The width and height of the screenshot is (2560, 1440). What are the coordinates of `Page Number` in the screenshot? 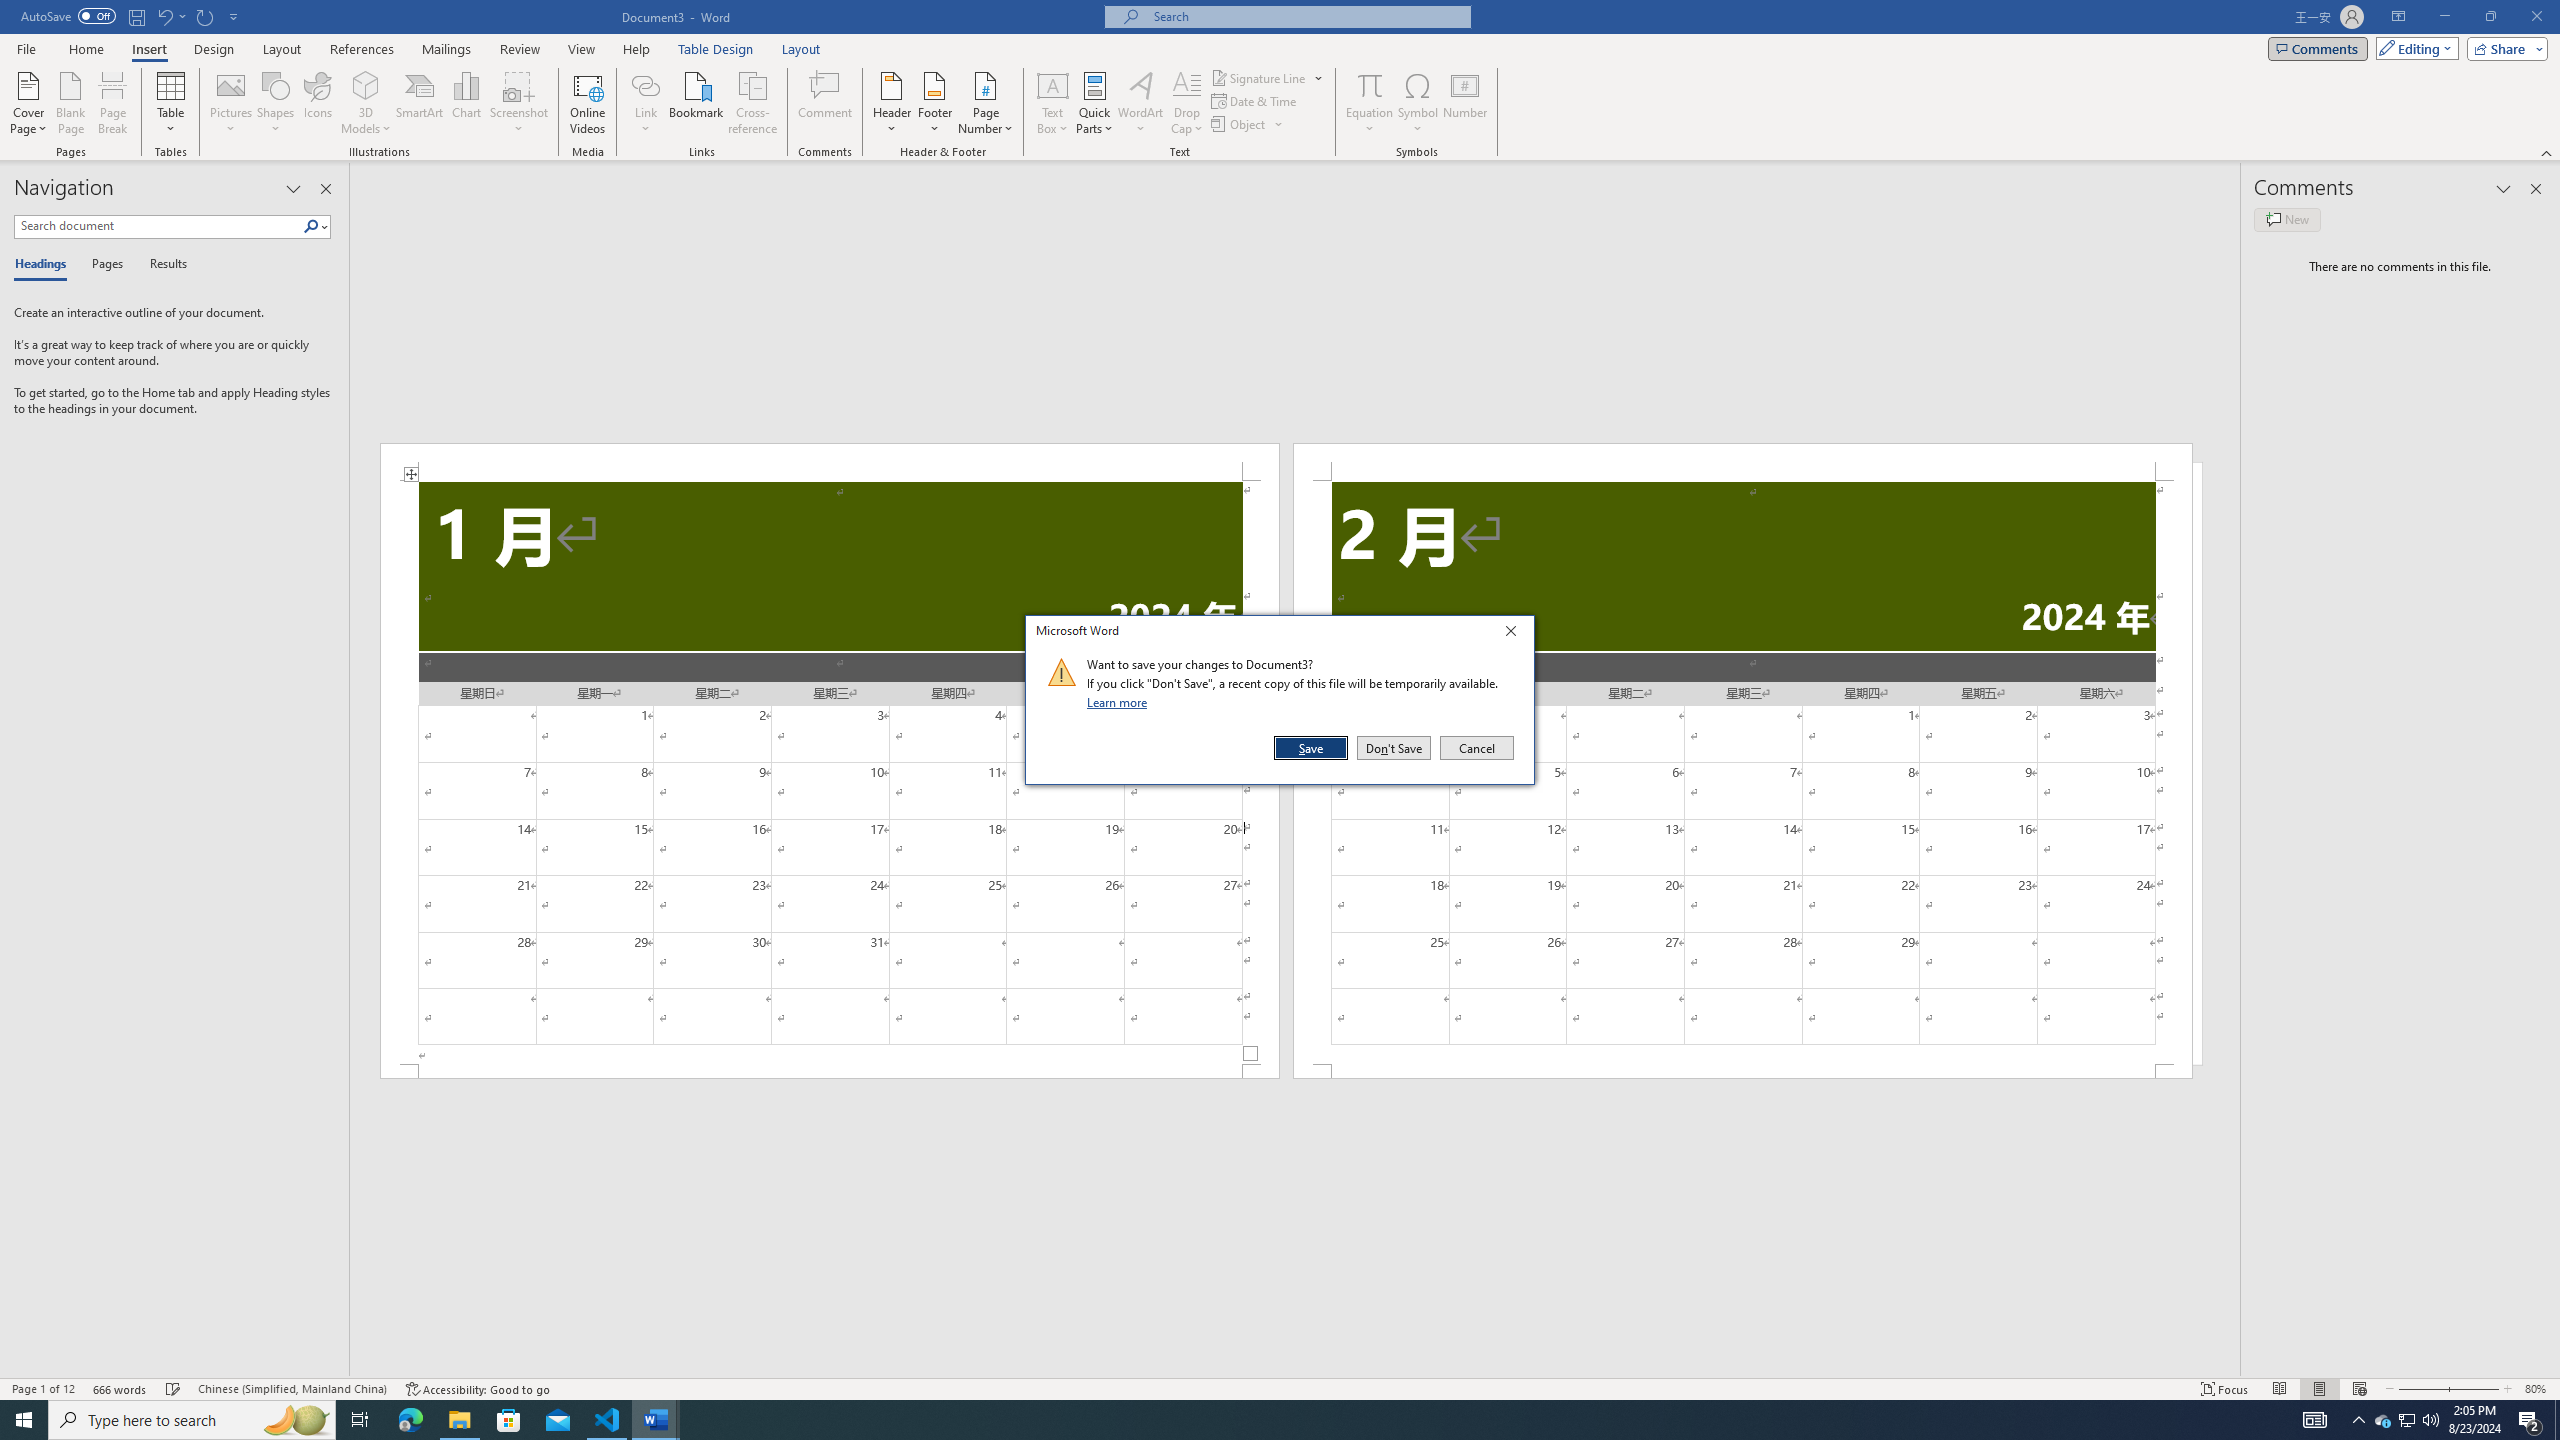 It's located at (985, 103).